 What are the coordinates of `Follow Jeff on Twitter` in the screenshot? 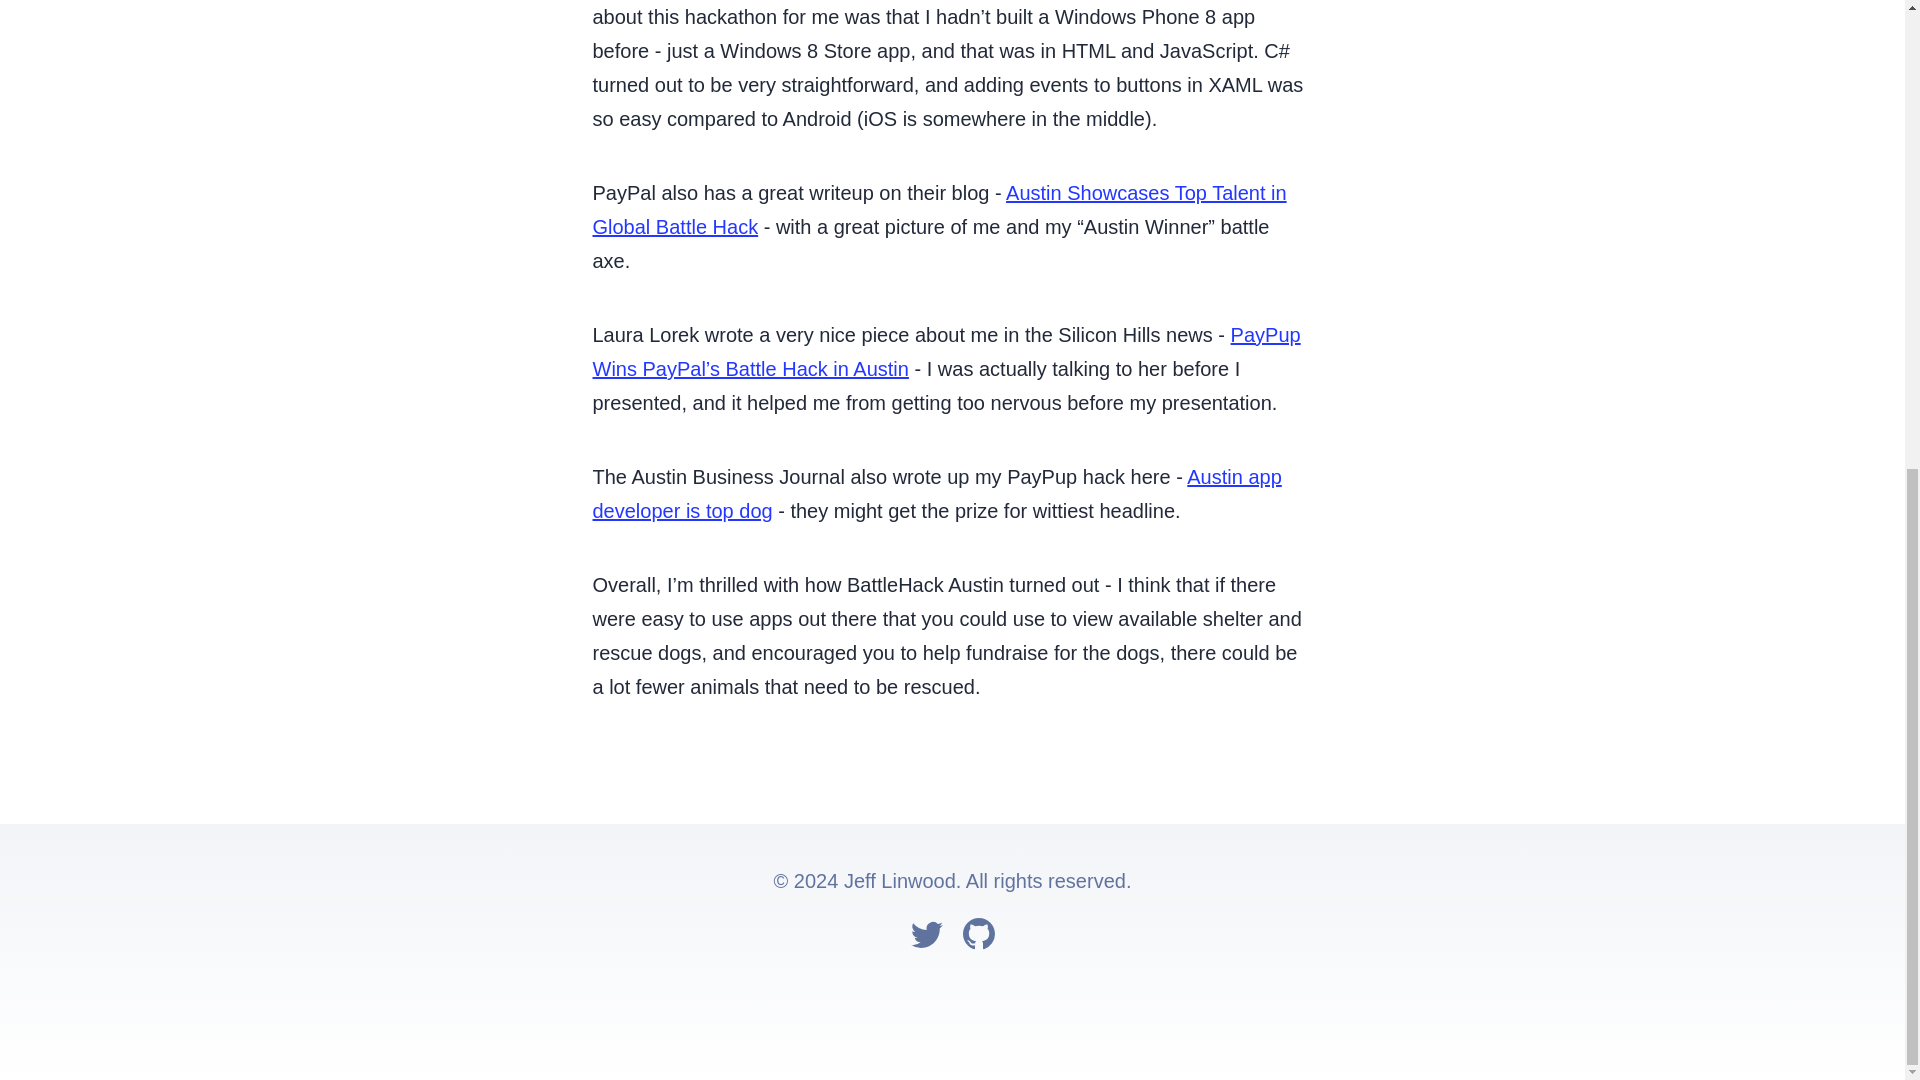 It's located at (926, 939).